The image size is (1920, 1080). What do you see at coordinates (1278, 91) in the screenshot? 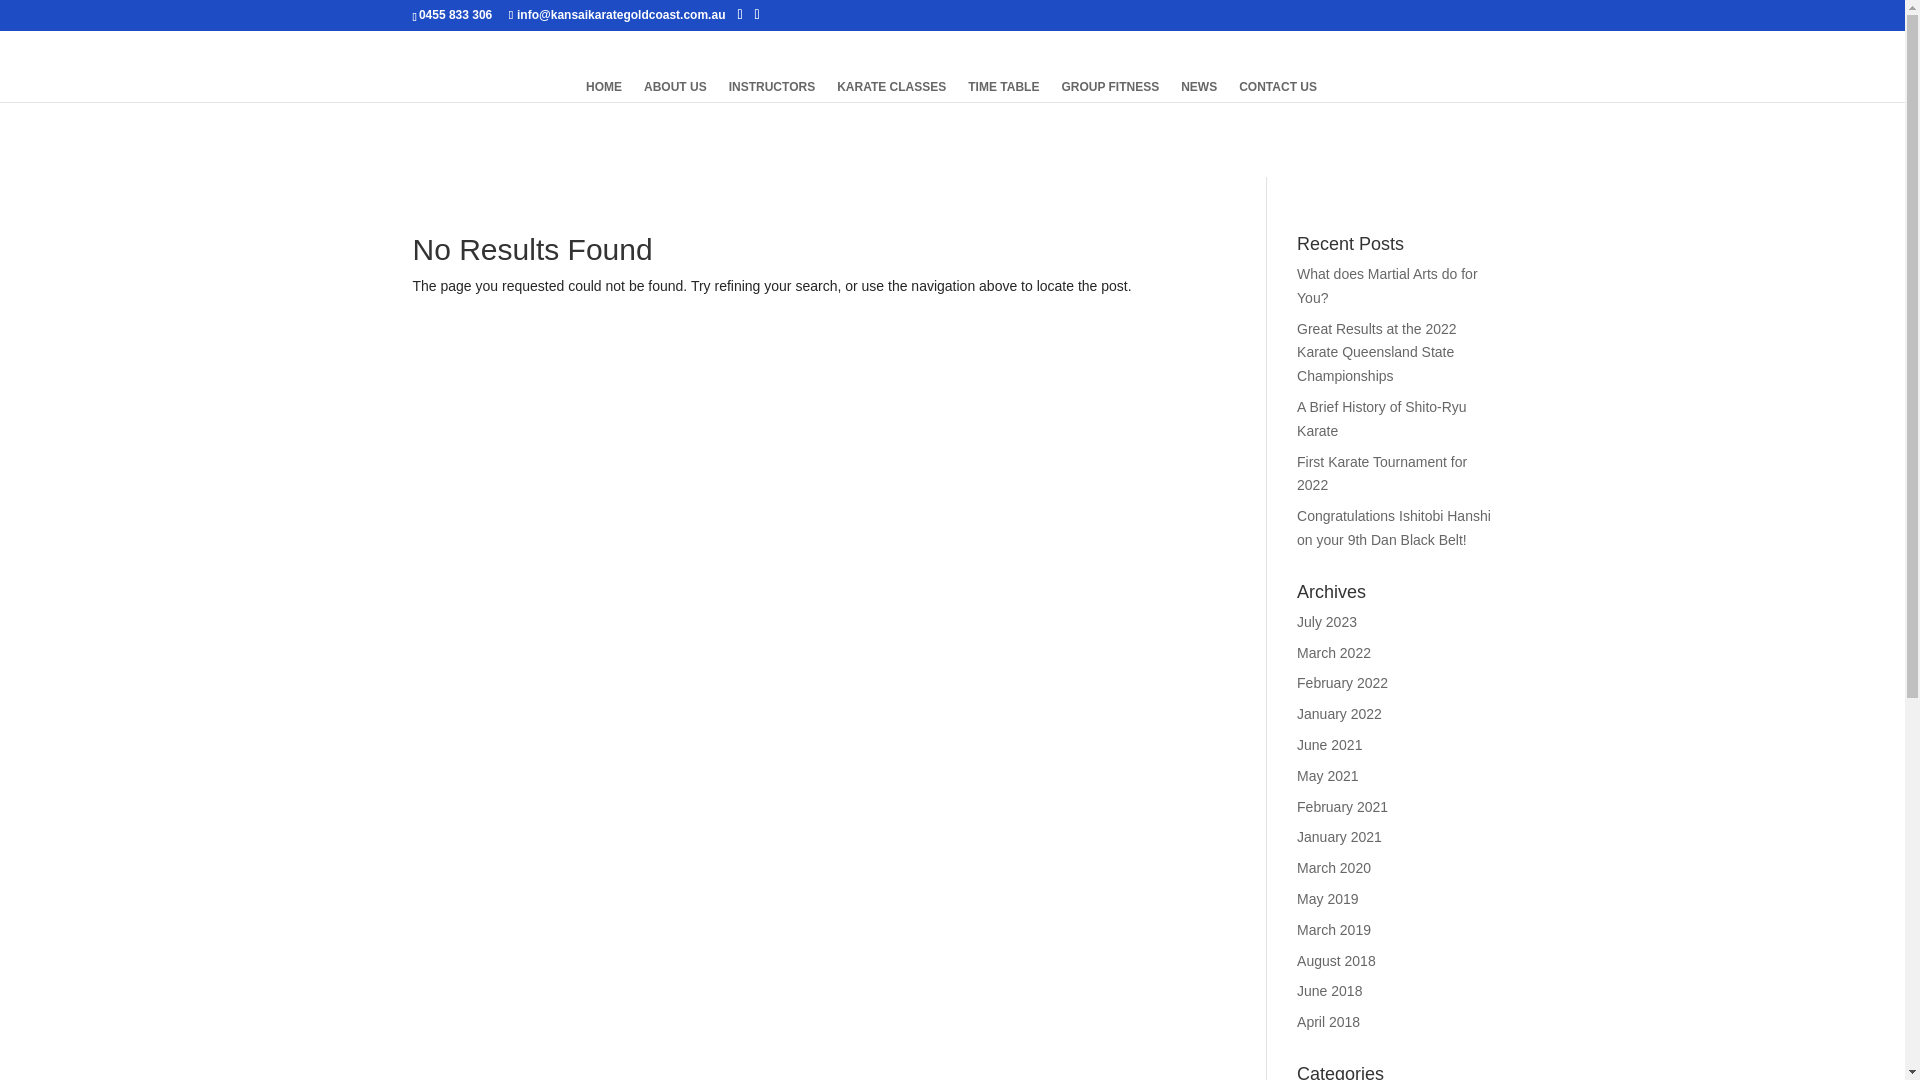
I see `CONTACT US` at bounding box center [1278, 91].